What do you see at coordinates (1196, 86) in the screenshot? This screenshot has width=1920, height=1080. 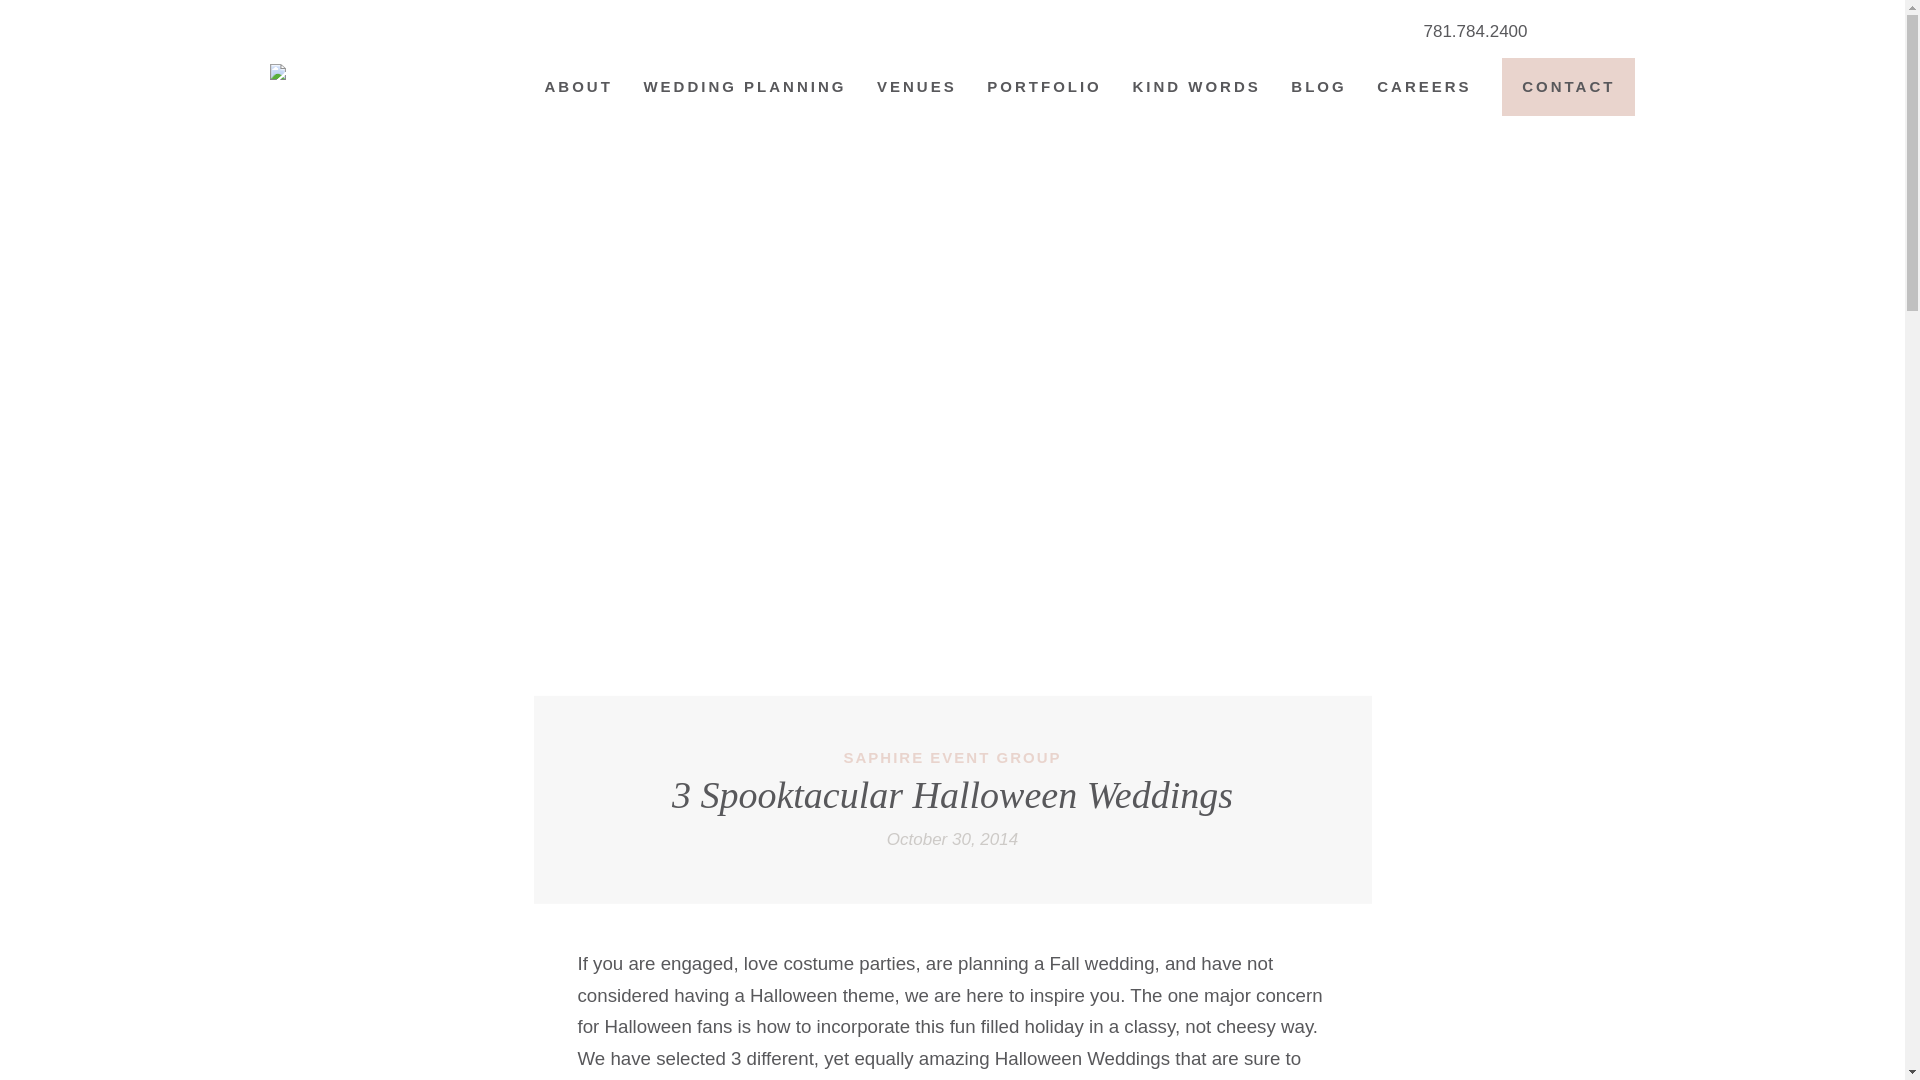 I see `KIND WORDS` at bounding box center [1196, 86].